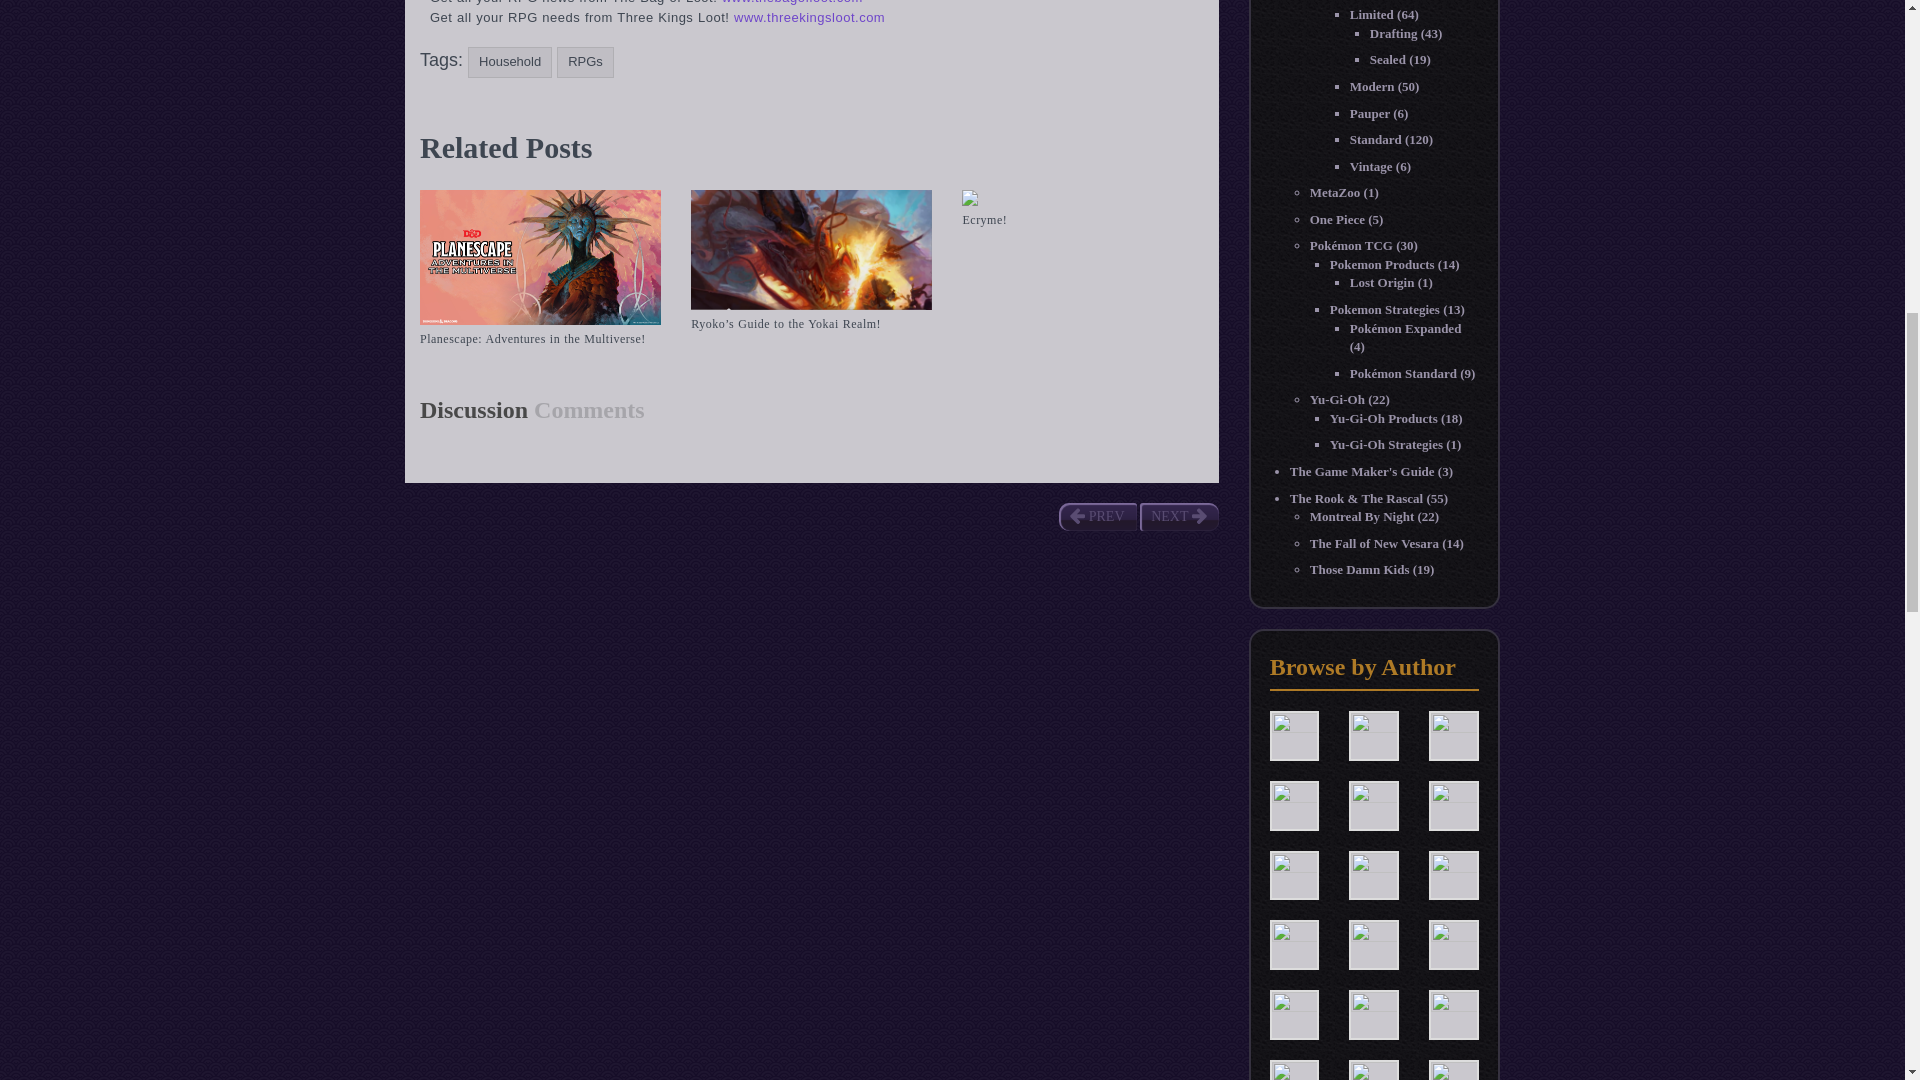 This screenshot has width=1920, height=1080. I want to click on Dan Erickson, so click(1453, 734).